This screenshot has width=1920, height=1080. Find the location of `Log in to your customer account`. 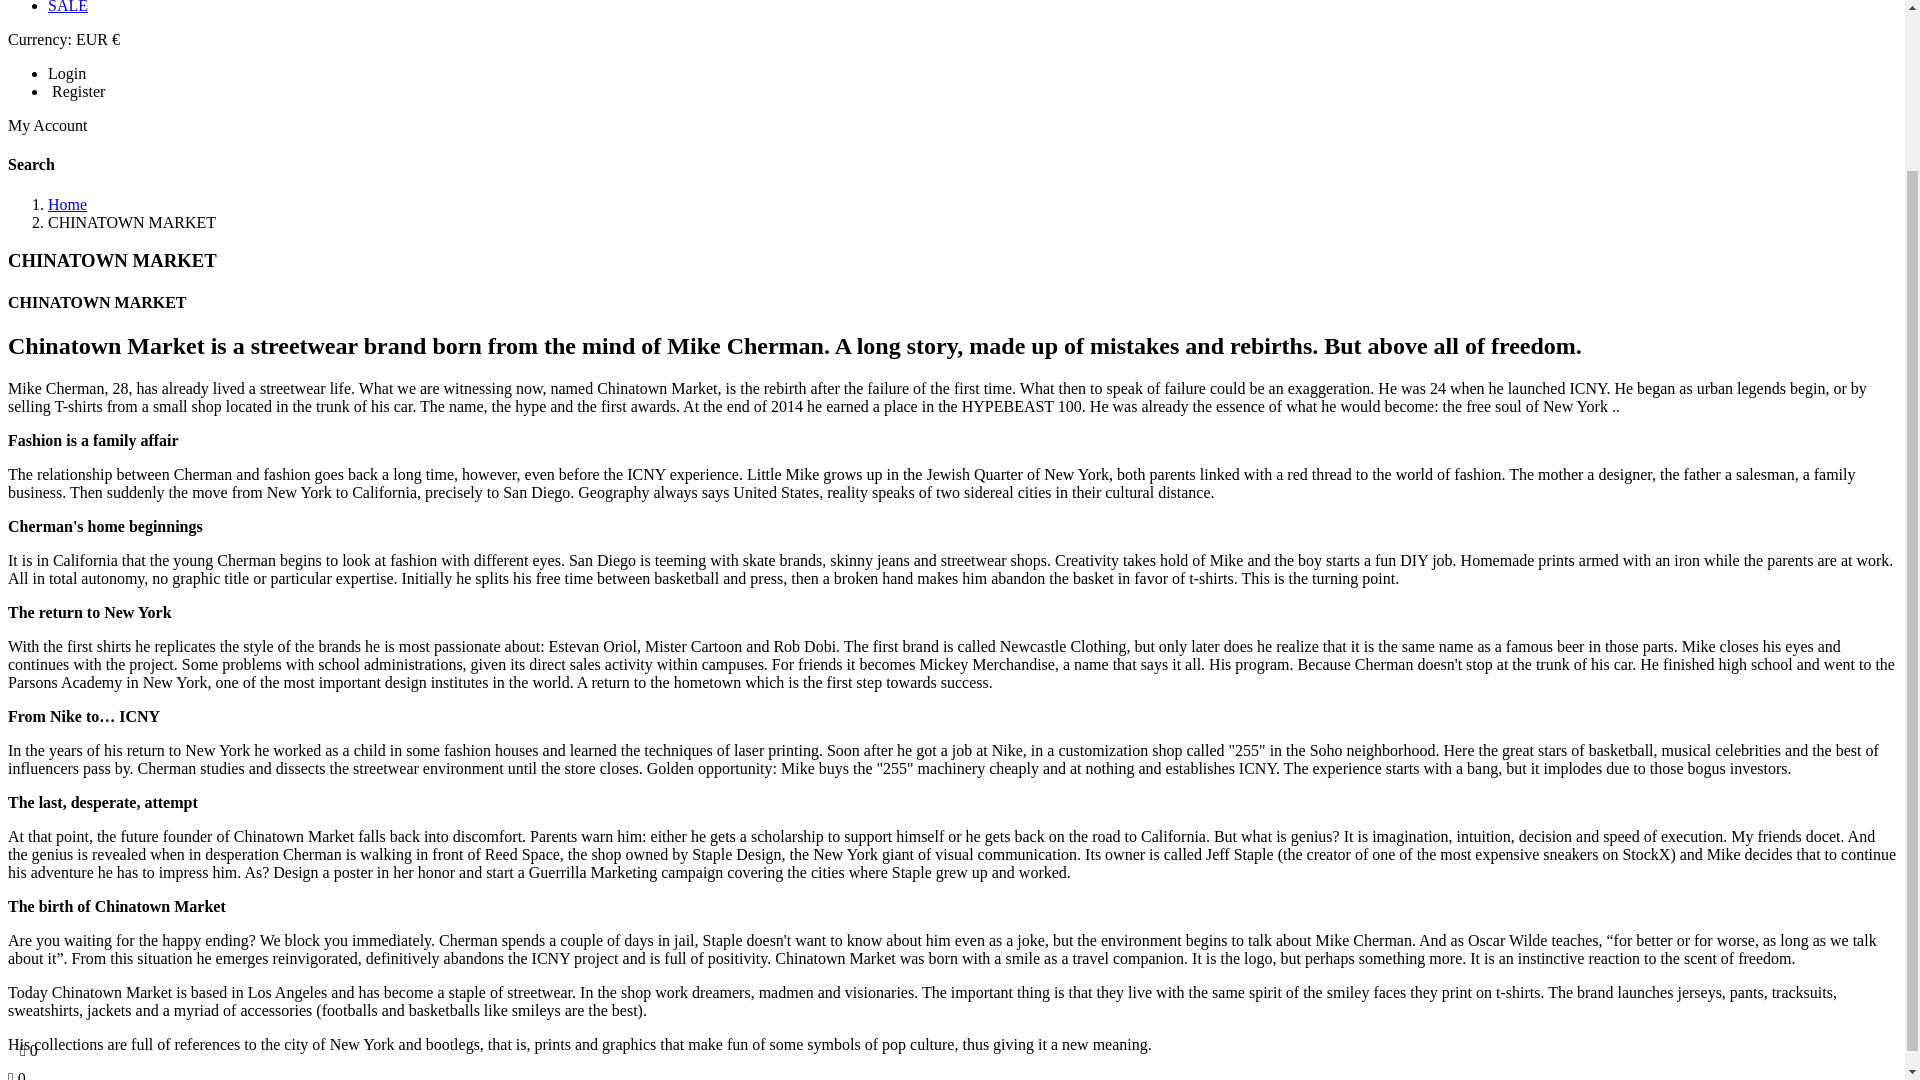

Log in to your customer account is located at coordinates (67, 73).